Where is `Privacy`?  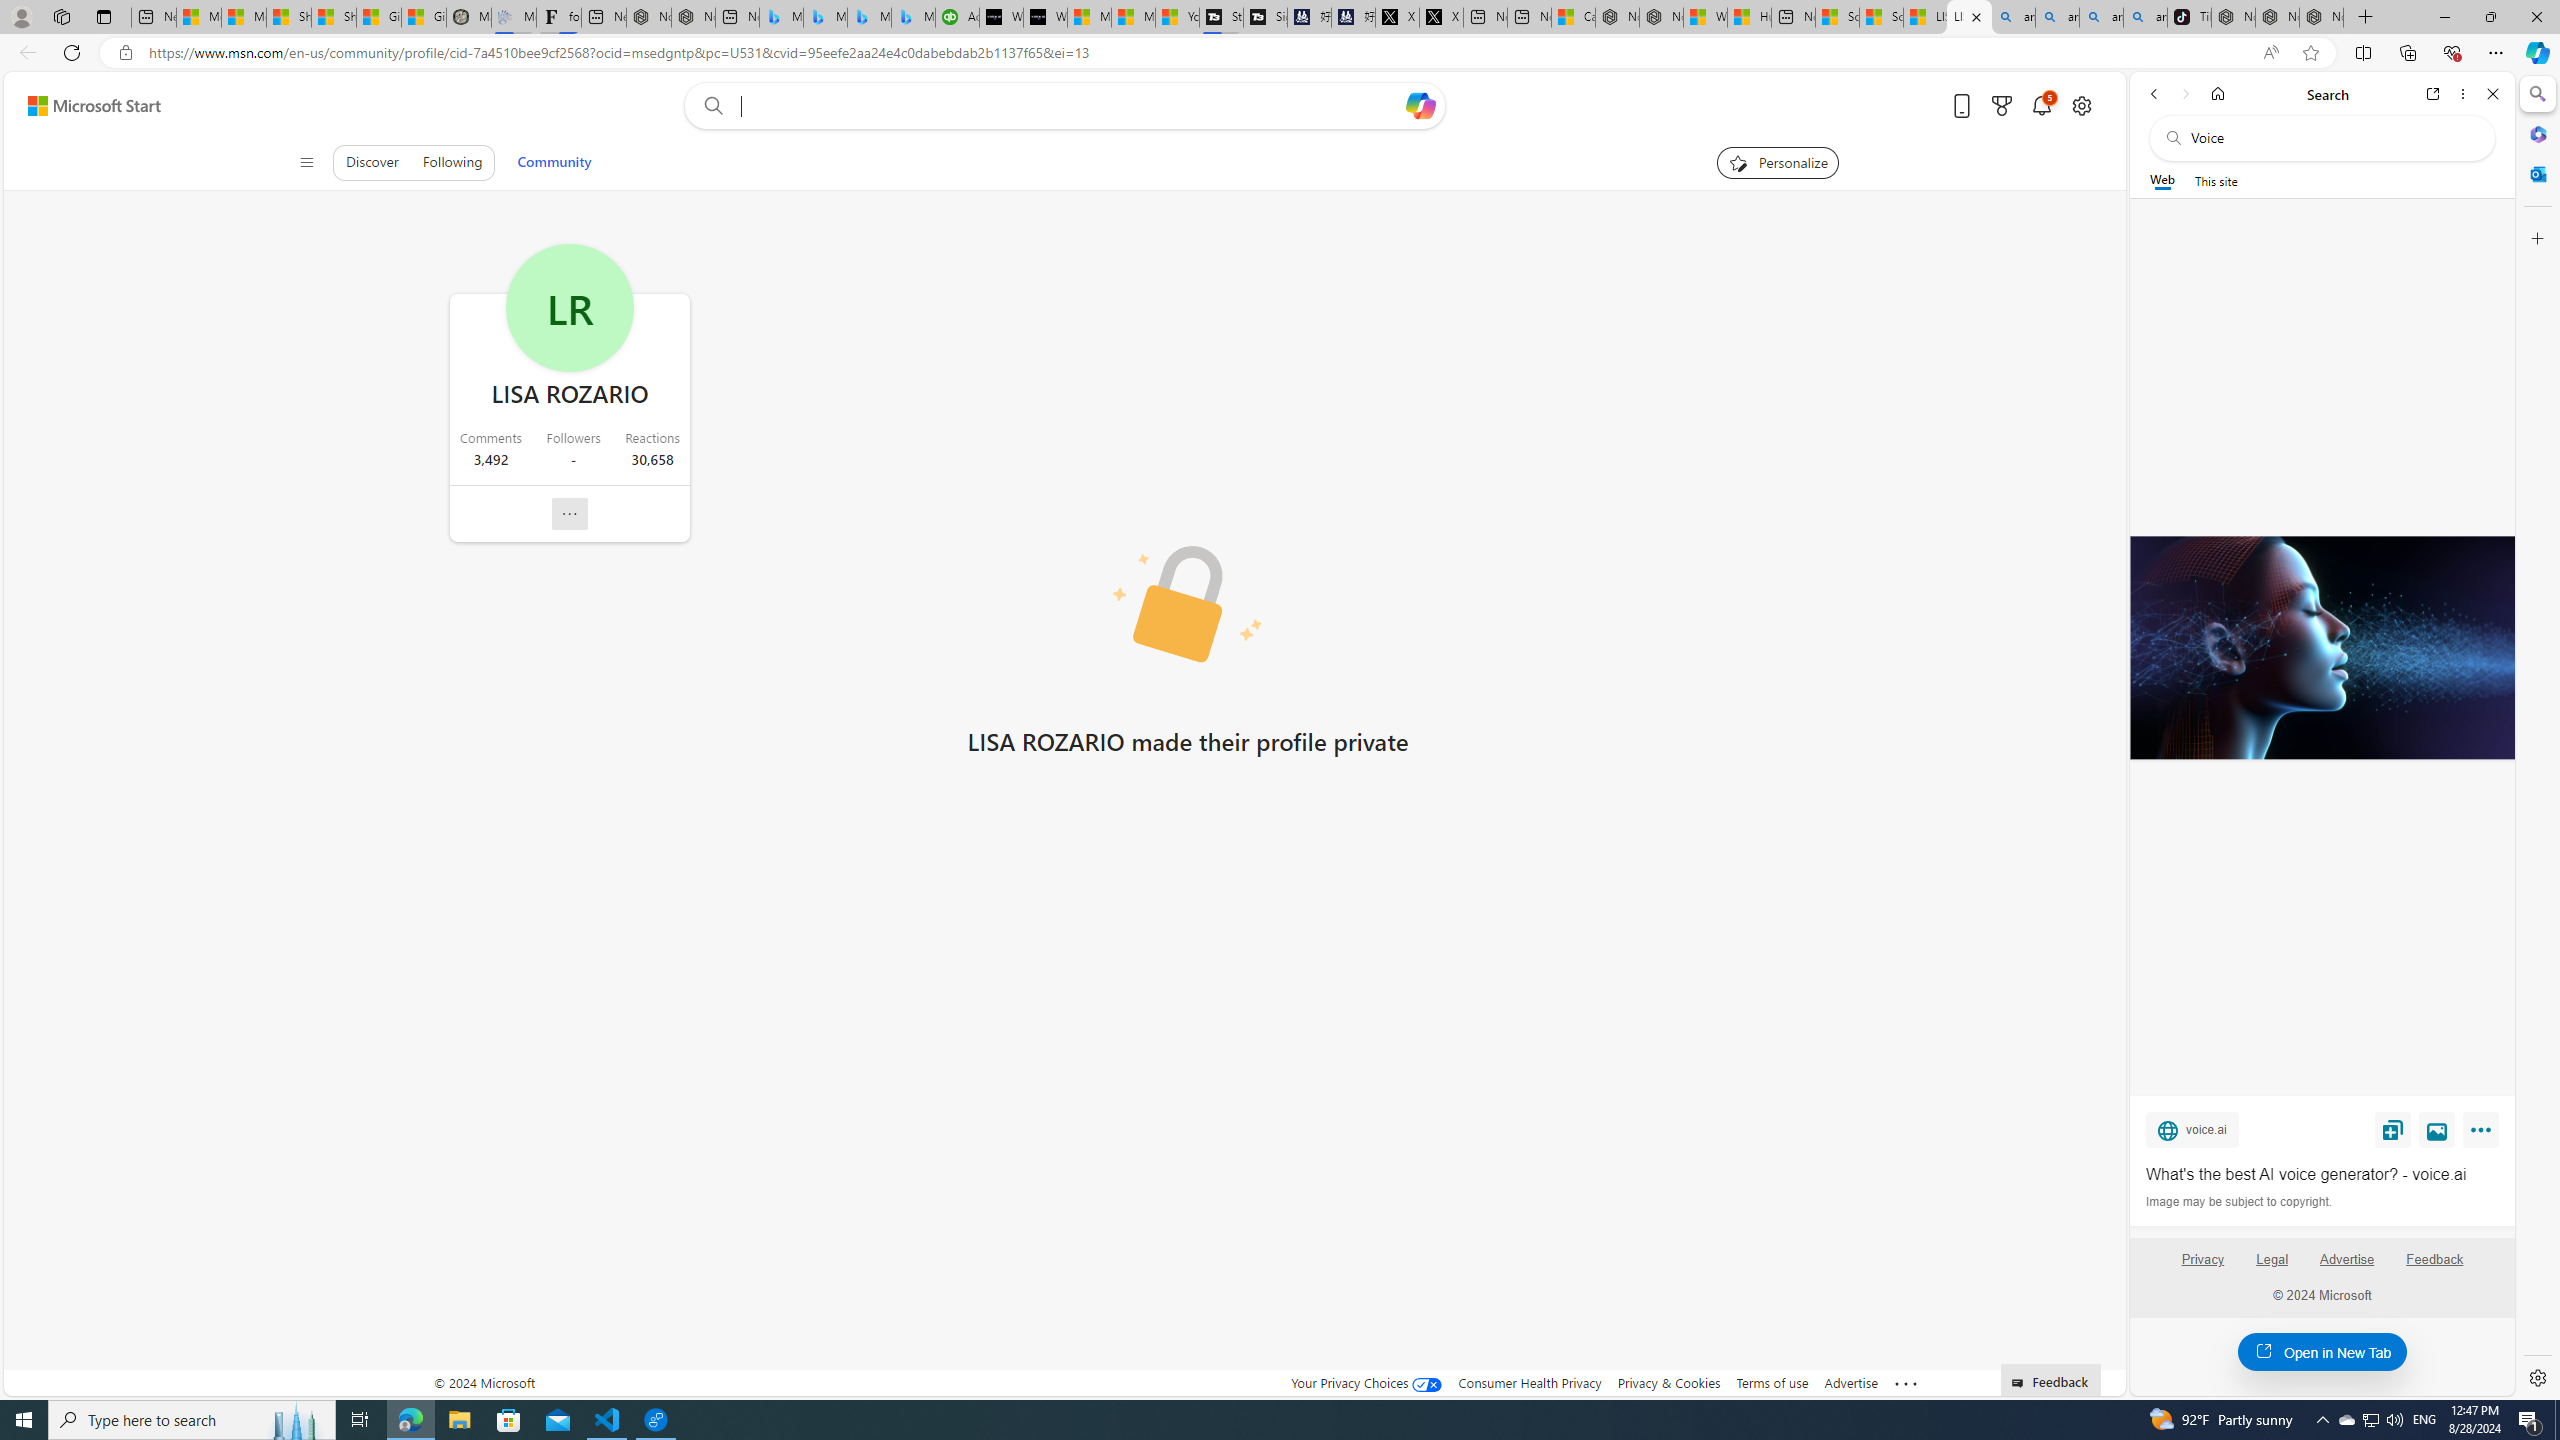 Privacy is located at coordinates (2202, 1267).